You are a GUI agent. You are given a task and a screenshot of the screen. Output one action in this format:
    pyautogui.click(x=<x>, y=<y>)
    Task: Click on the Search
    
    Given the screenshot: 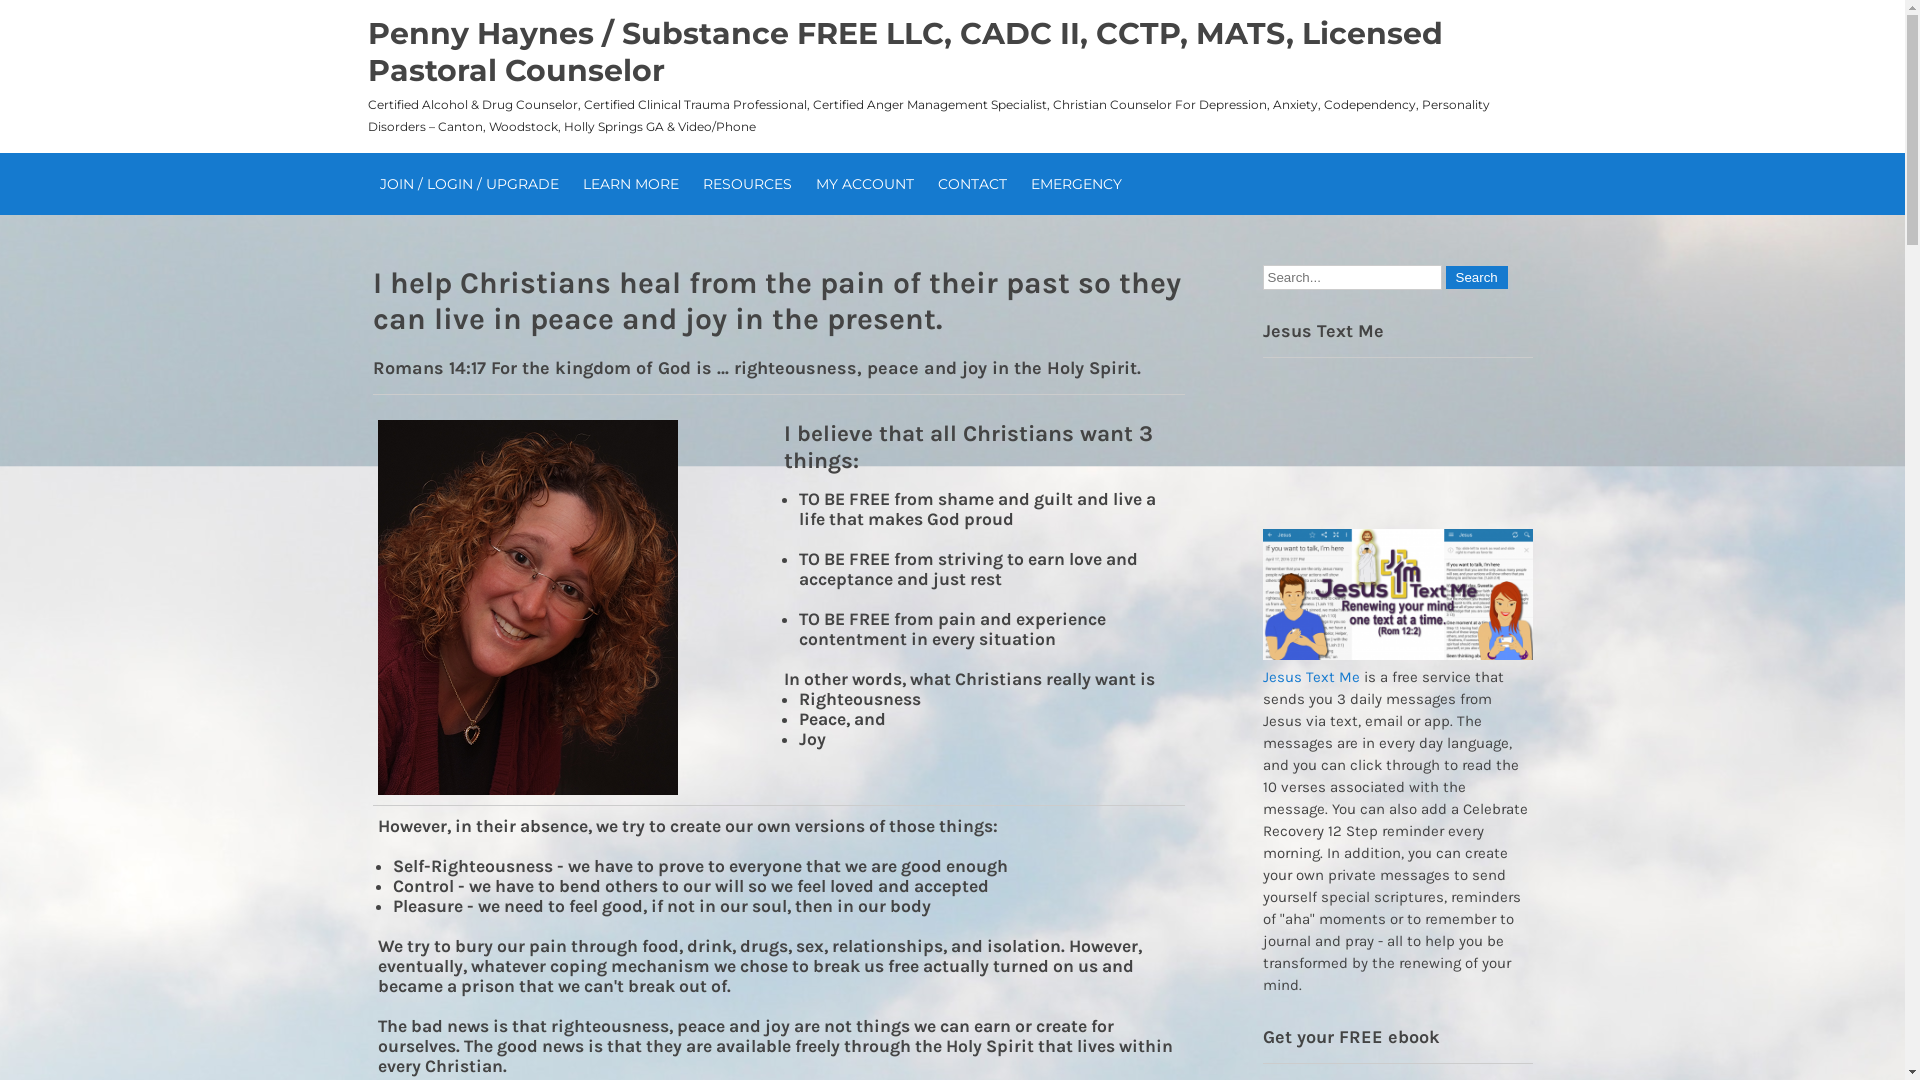 What is the action you would take?
    pyautogui.click(x=1477, y=278)
    